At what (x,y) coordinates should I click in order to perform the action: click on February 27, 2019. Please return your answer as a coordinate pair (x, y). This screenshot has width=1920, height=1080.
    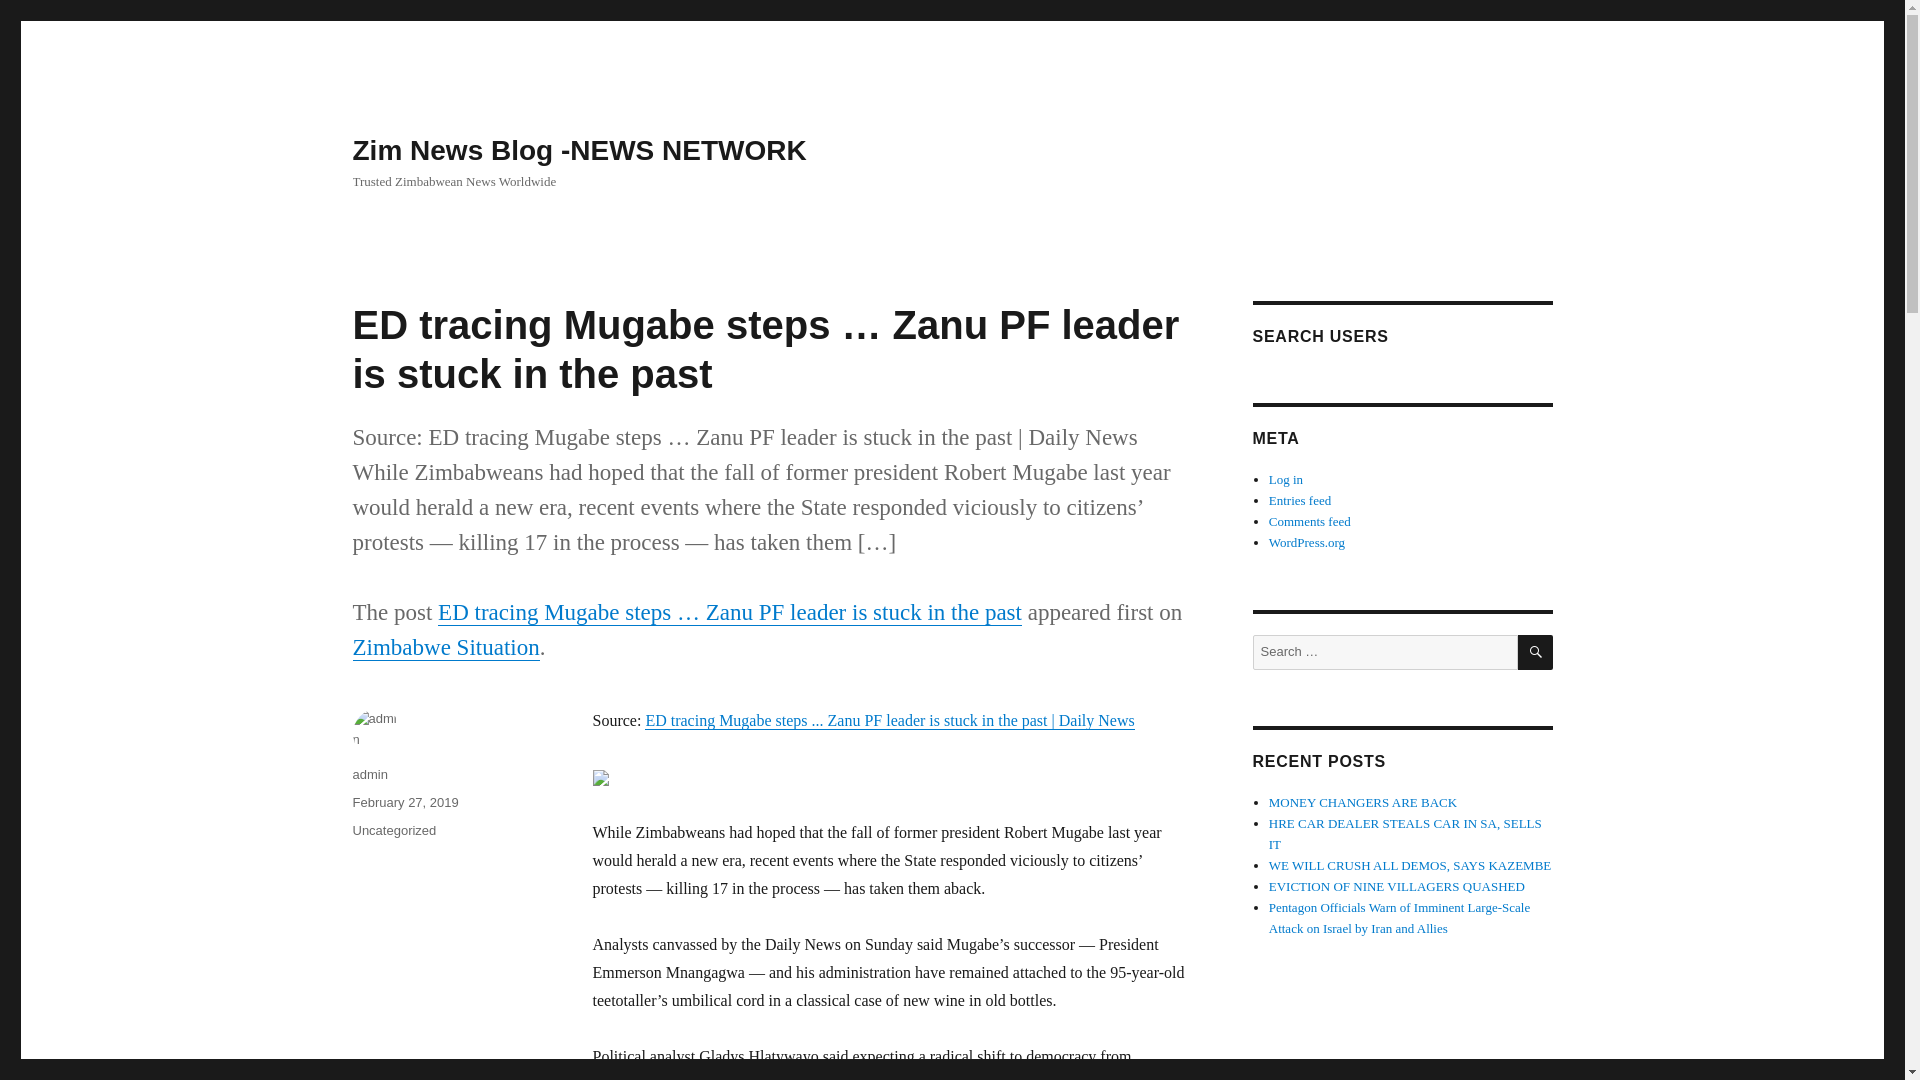
    Looking at the image, I should click on (404, 802).